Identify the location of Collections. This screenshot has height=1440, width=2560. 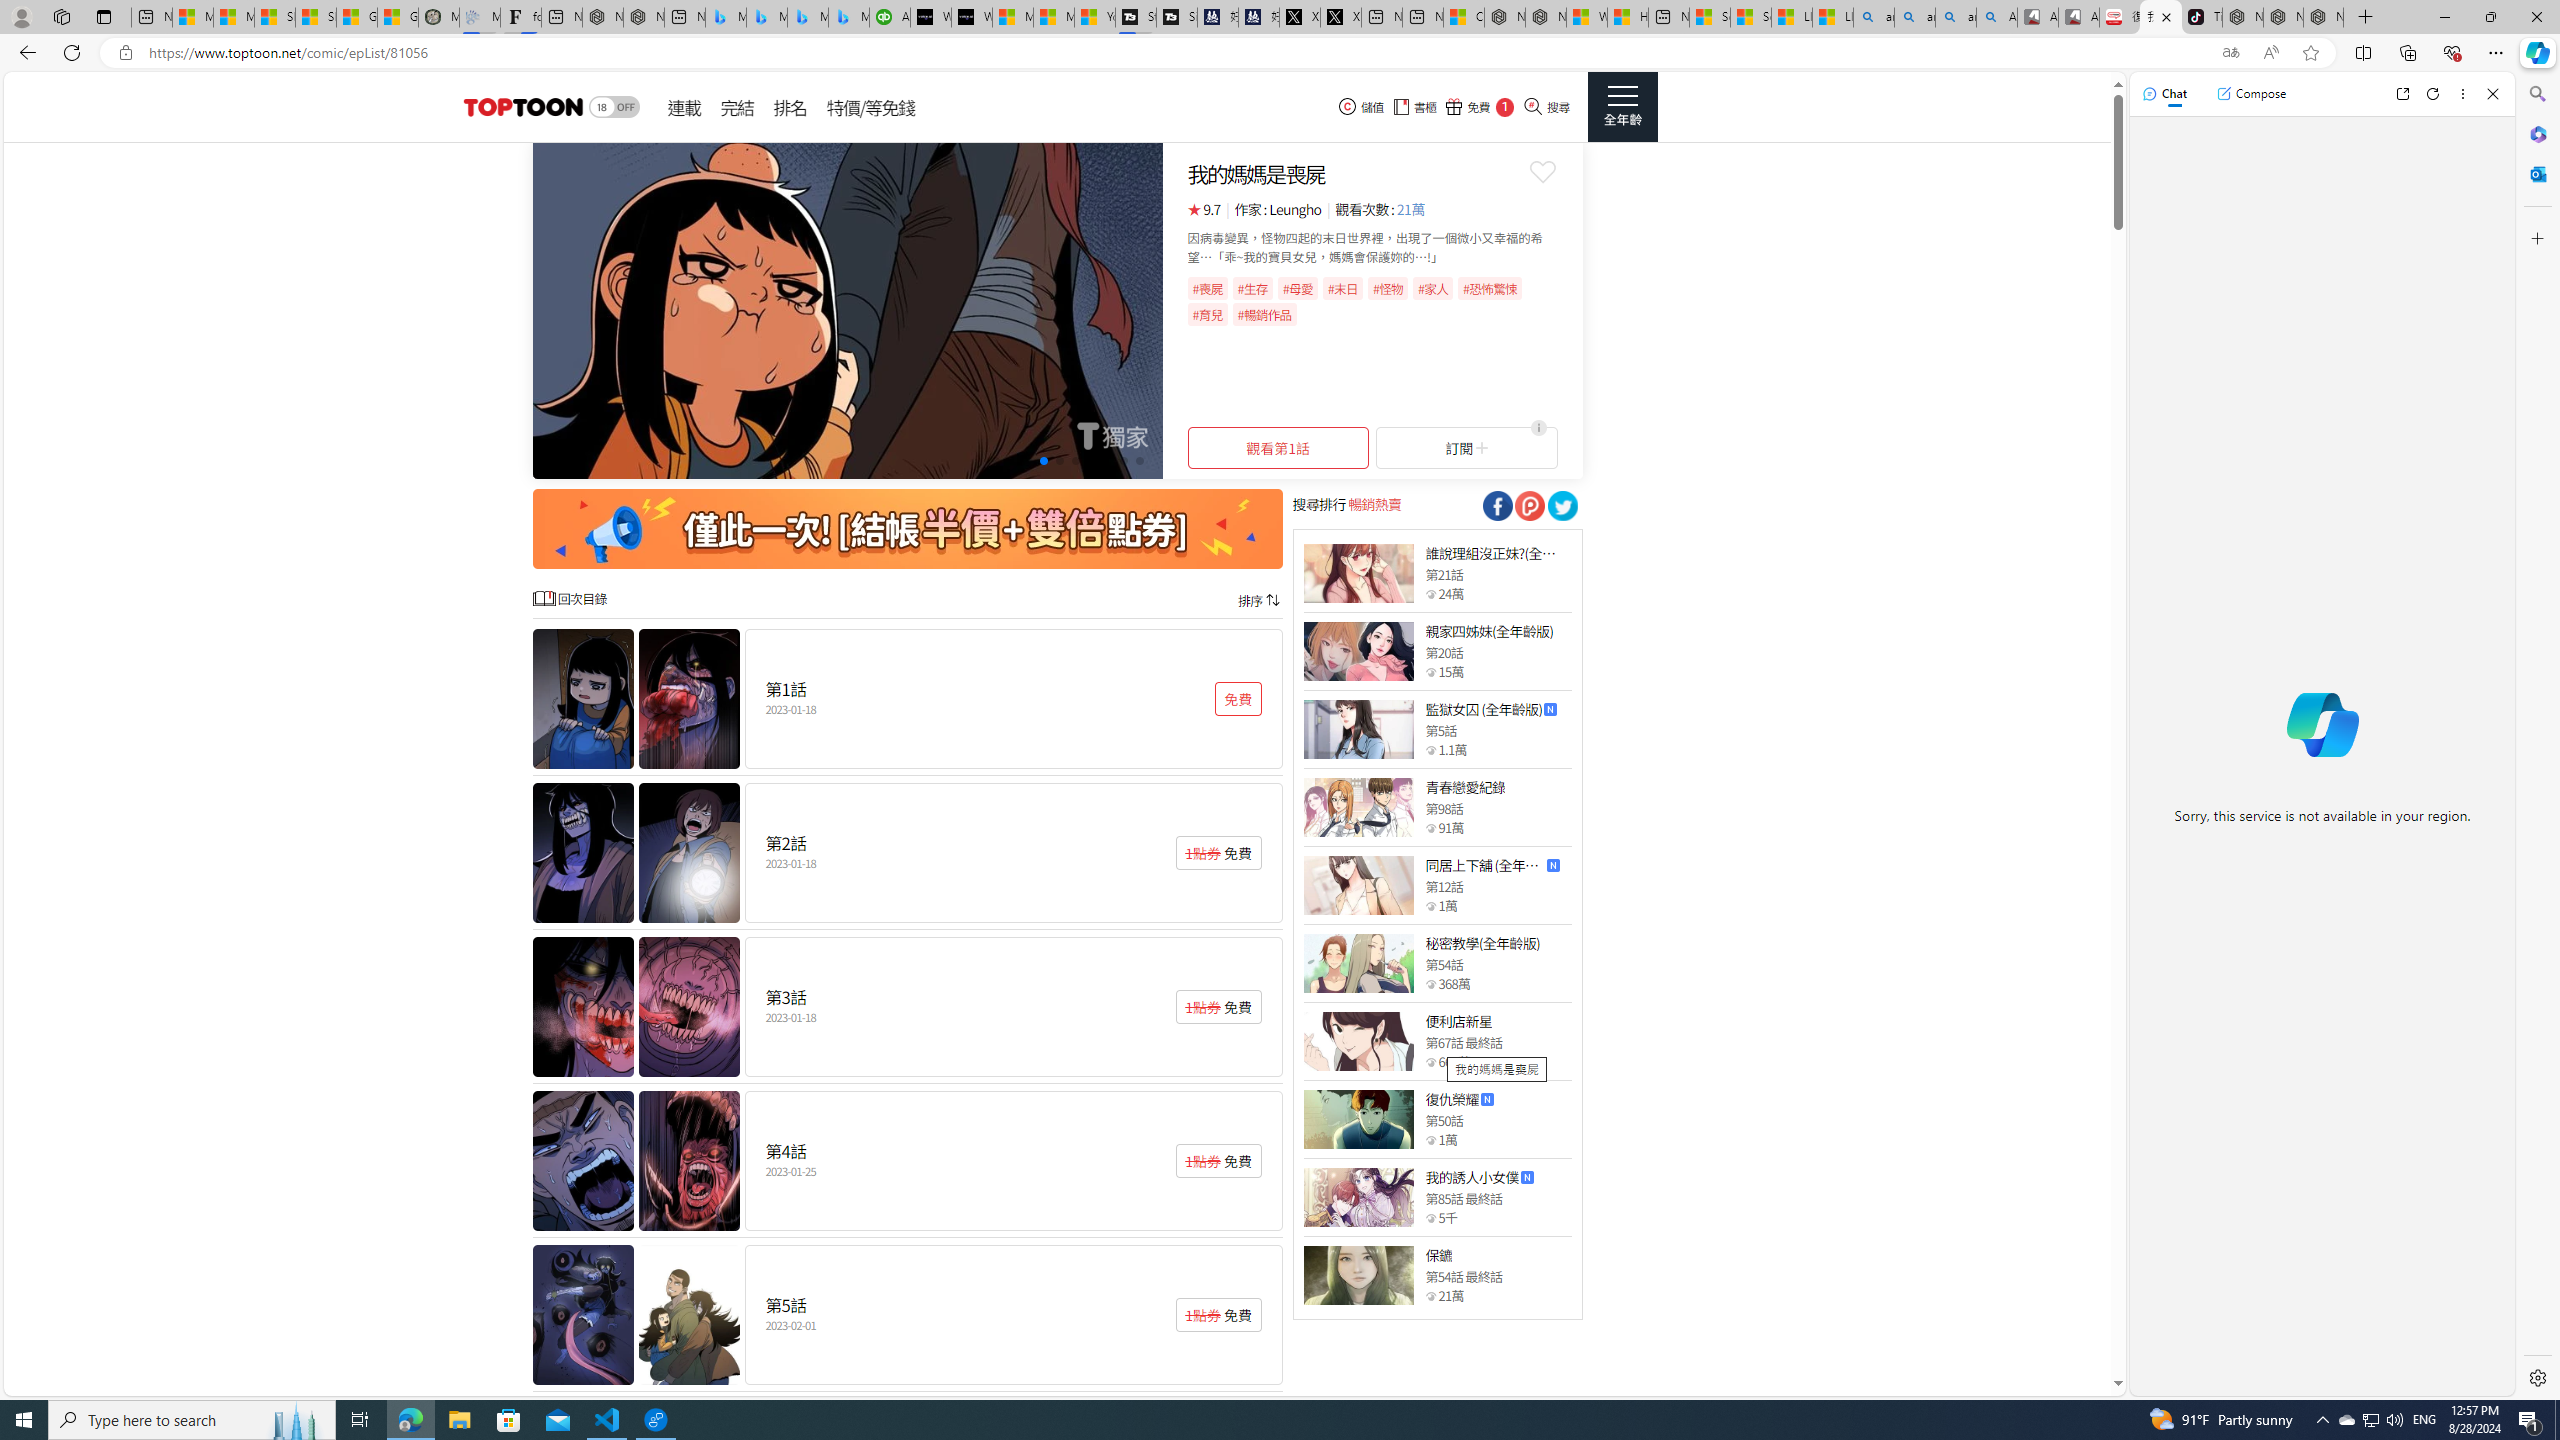
(2407, 52).